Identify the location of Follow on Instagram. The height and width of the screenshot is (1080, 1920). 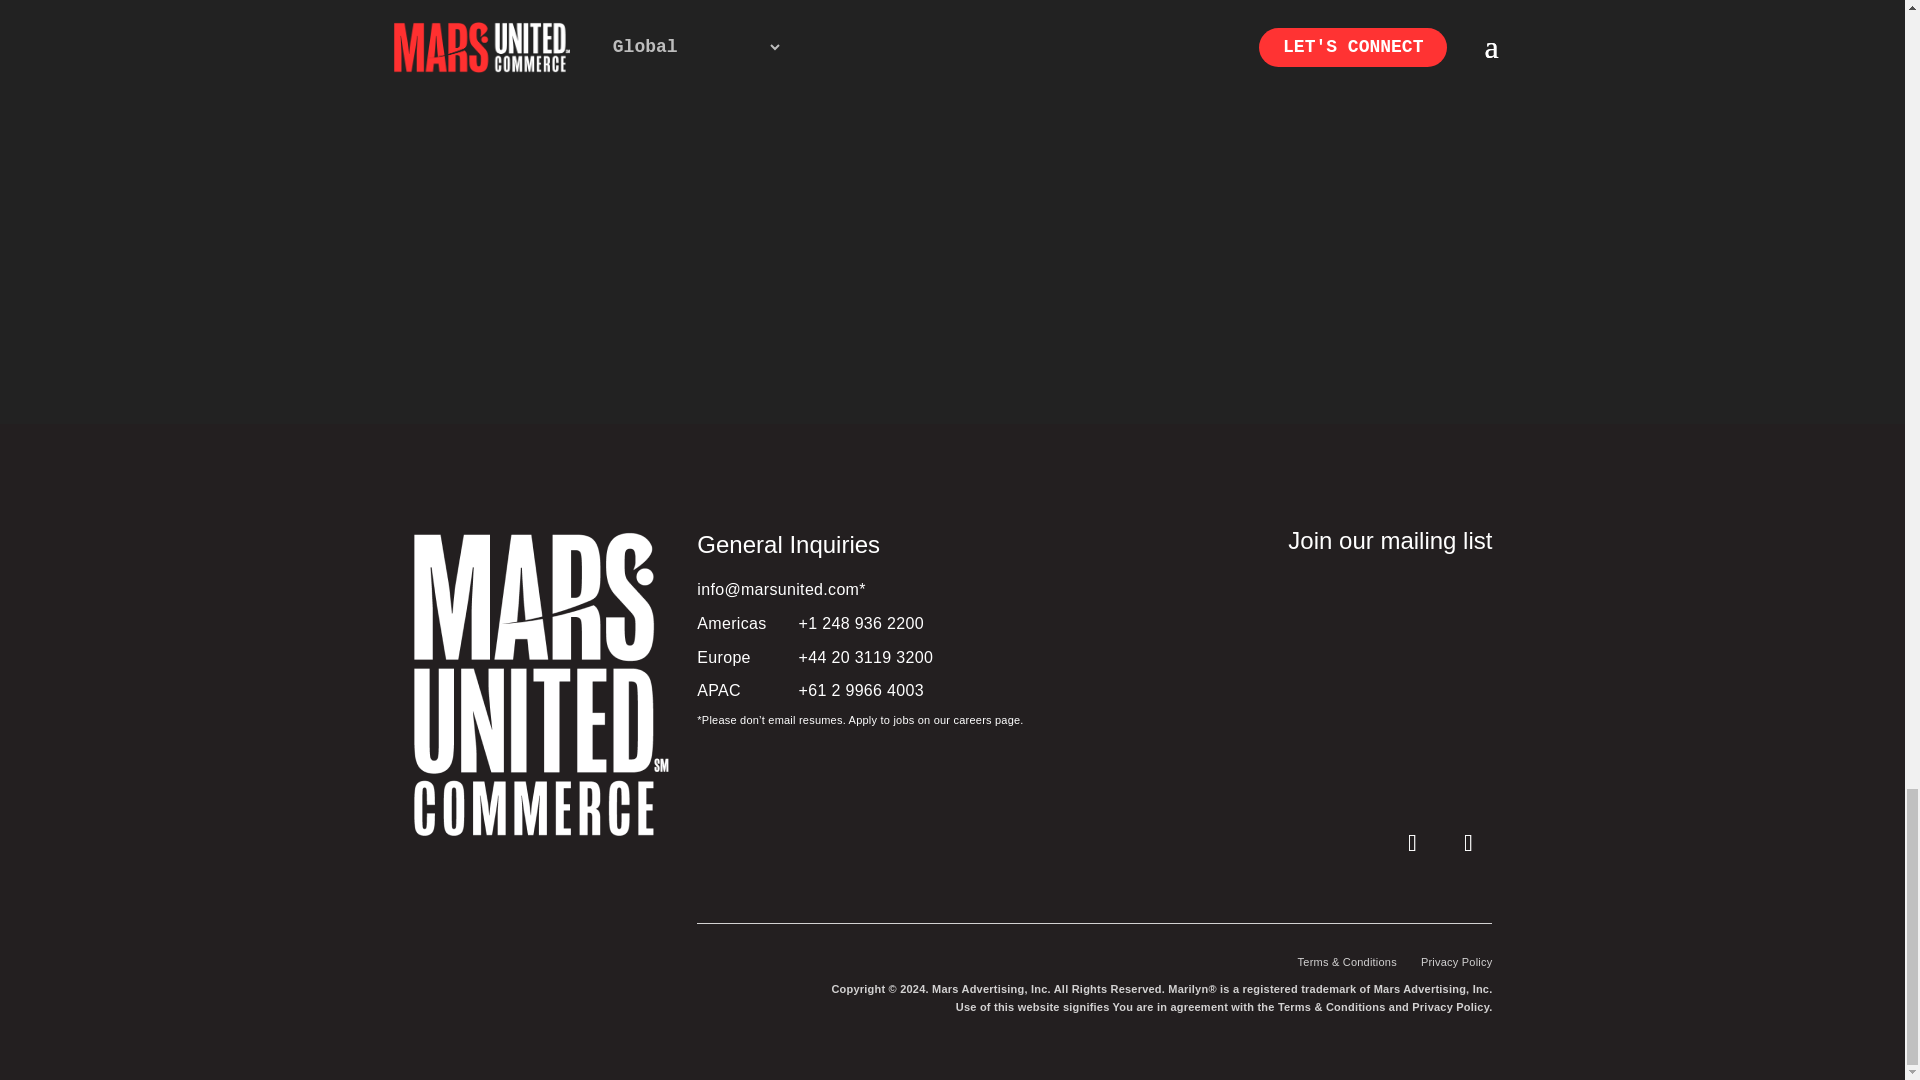
(1467, 842).